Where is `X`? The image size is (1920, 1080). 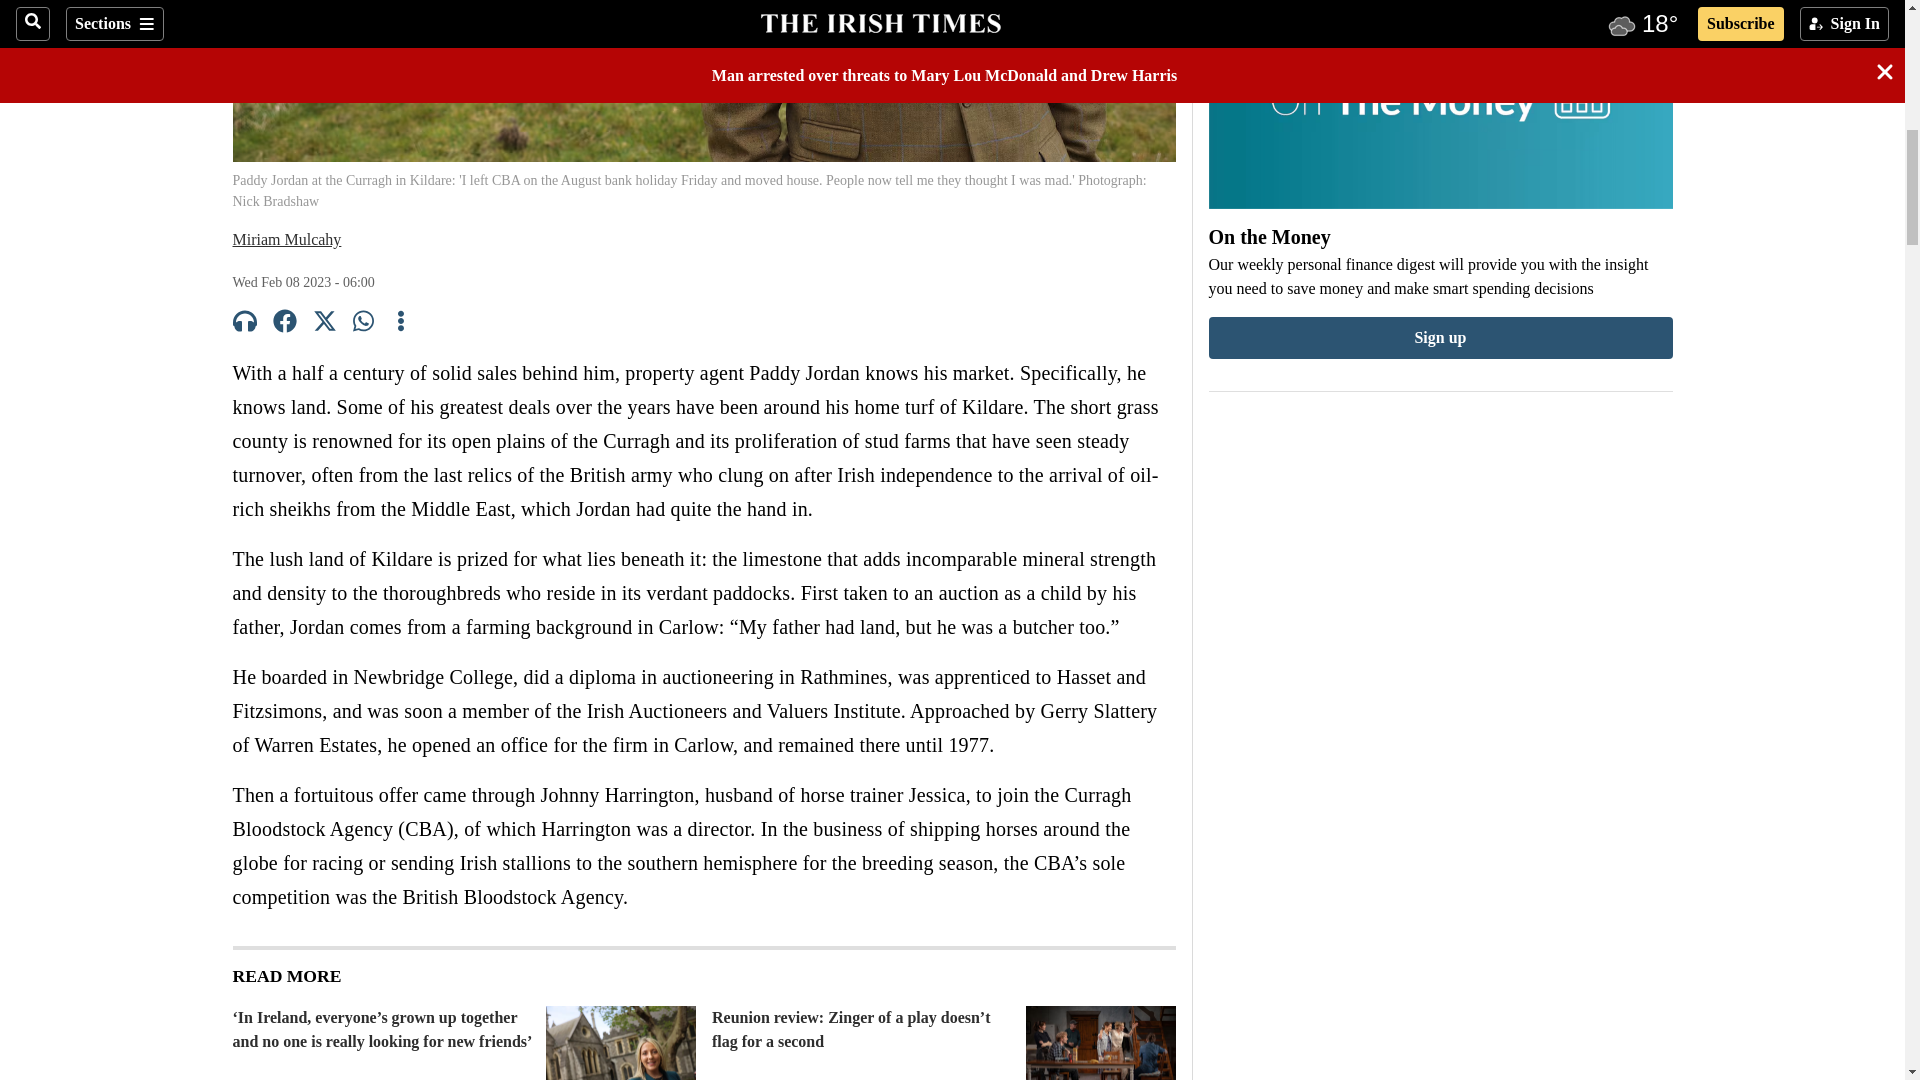
X is located at coordinates (324, 324).